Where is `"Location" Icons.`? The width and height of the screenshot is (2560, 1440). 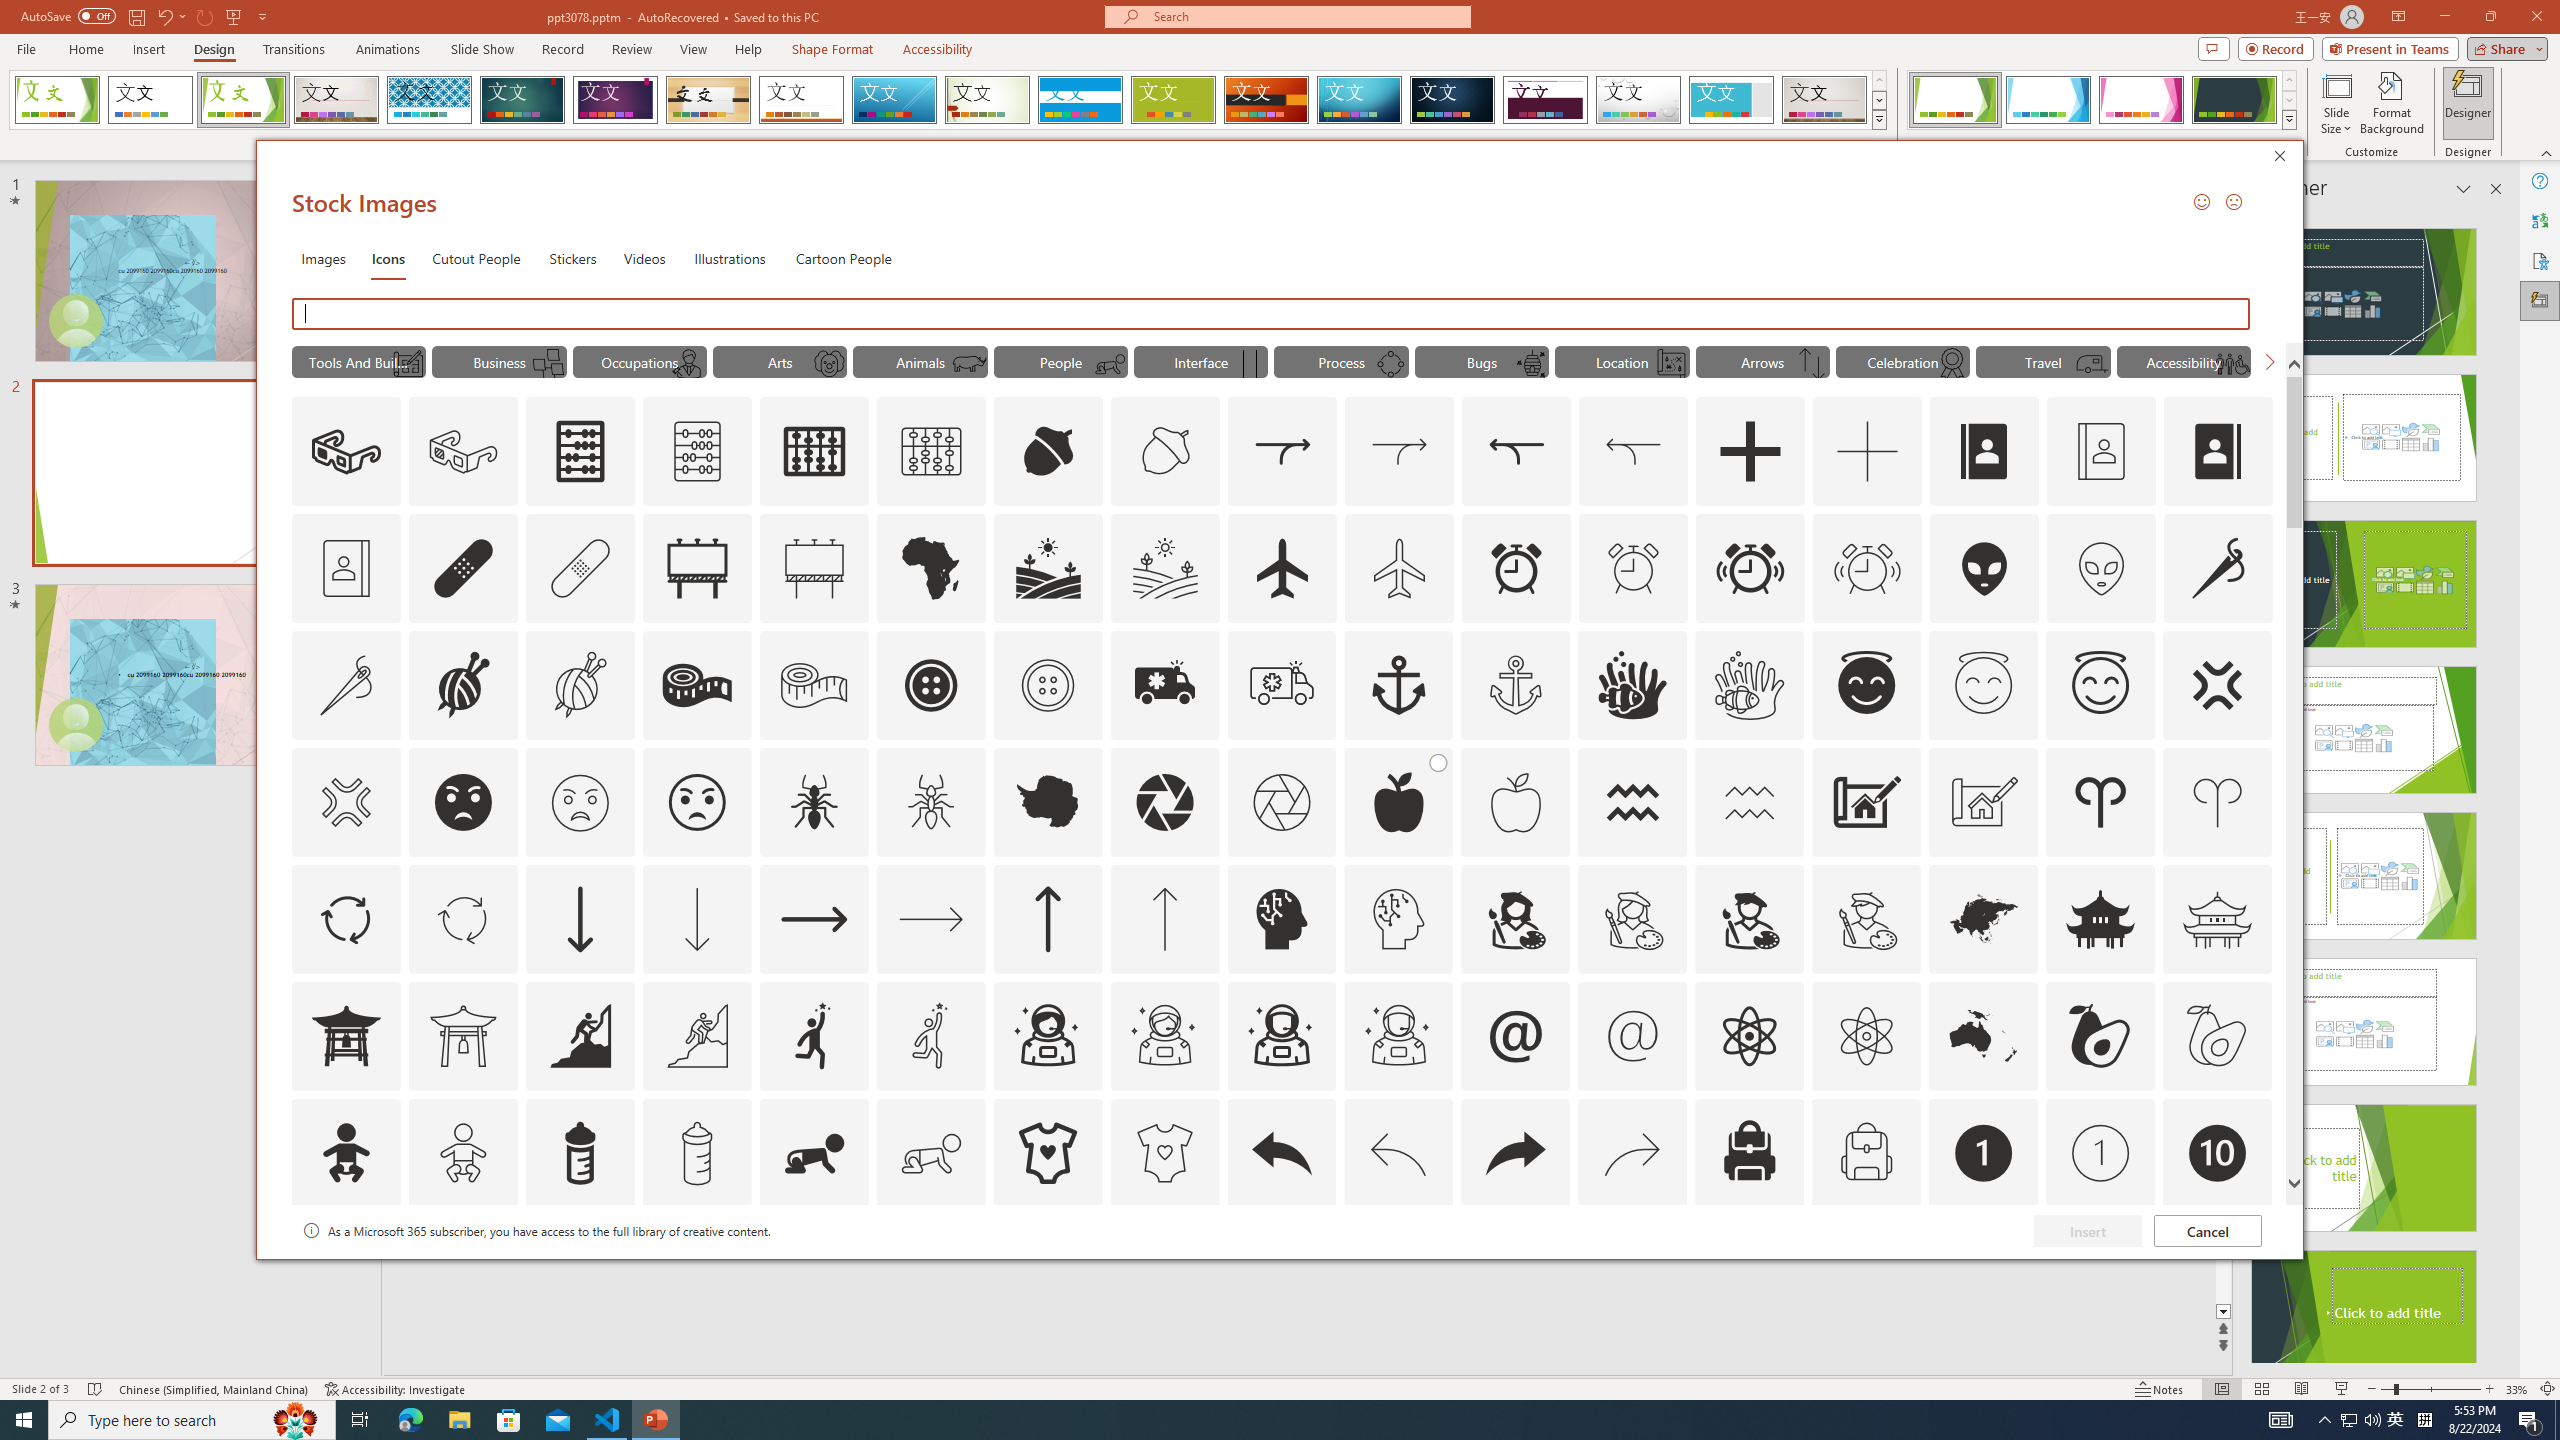
"Location" Icons. is located at coordinates (1621, 361).